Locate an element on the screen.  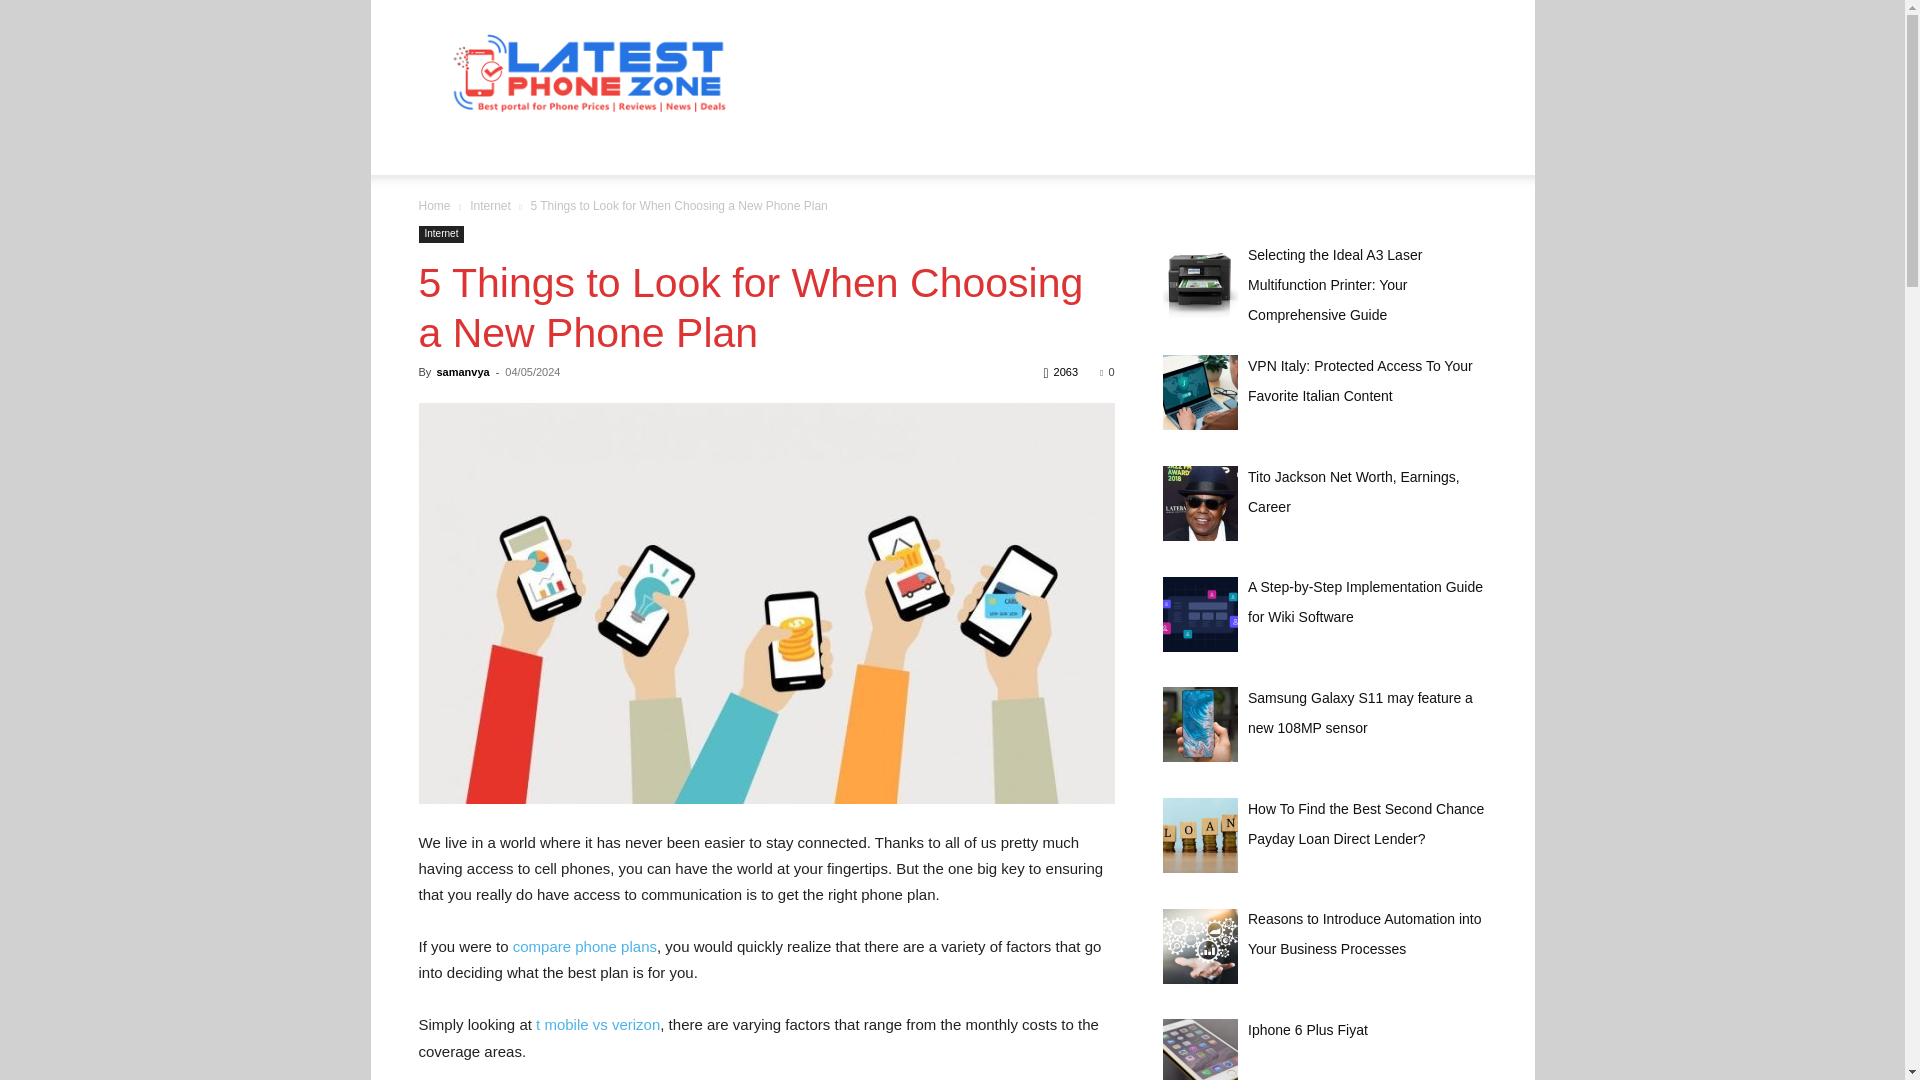
0 is located at coordinates (1106, 372).